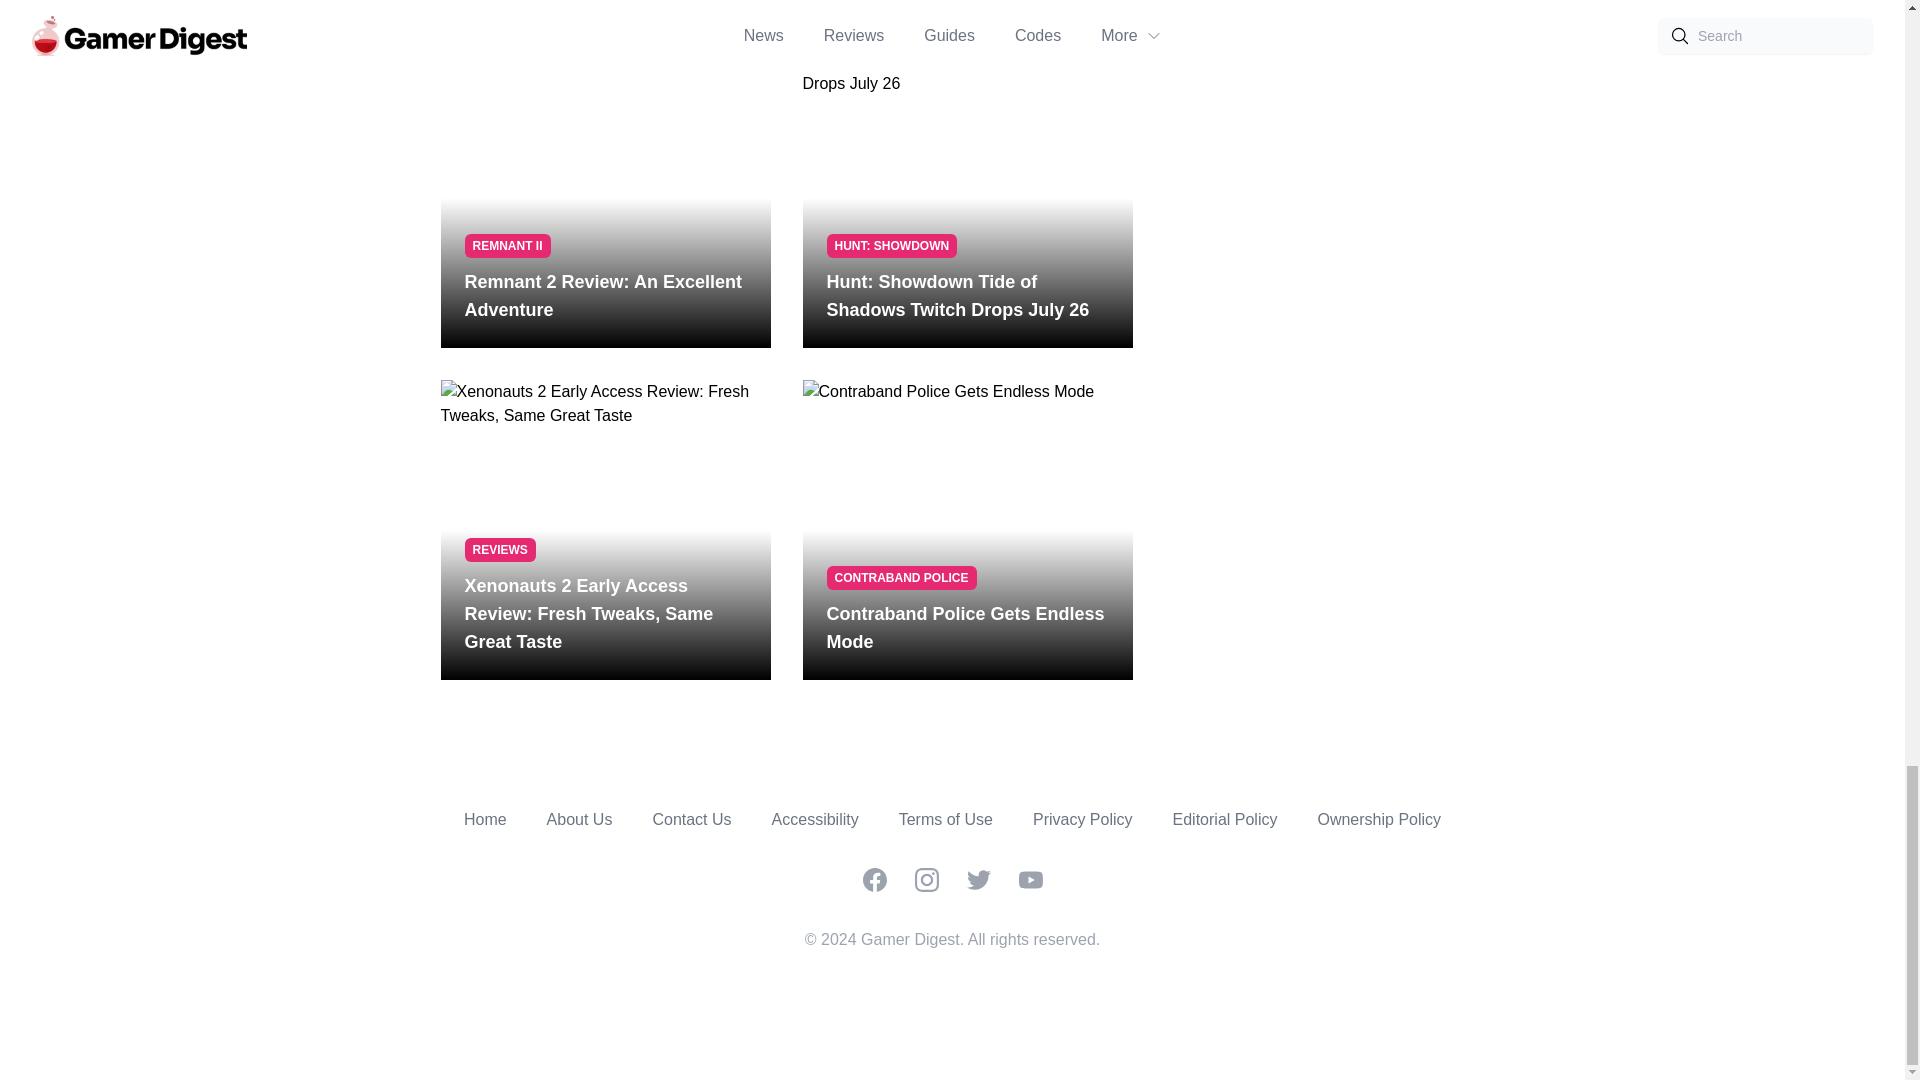 The height and width of the screenshot is (1080, 1920). I want to click on HUNT: SHOWDOWN, so click(890, 246).